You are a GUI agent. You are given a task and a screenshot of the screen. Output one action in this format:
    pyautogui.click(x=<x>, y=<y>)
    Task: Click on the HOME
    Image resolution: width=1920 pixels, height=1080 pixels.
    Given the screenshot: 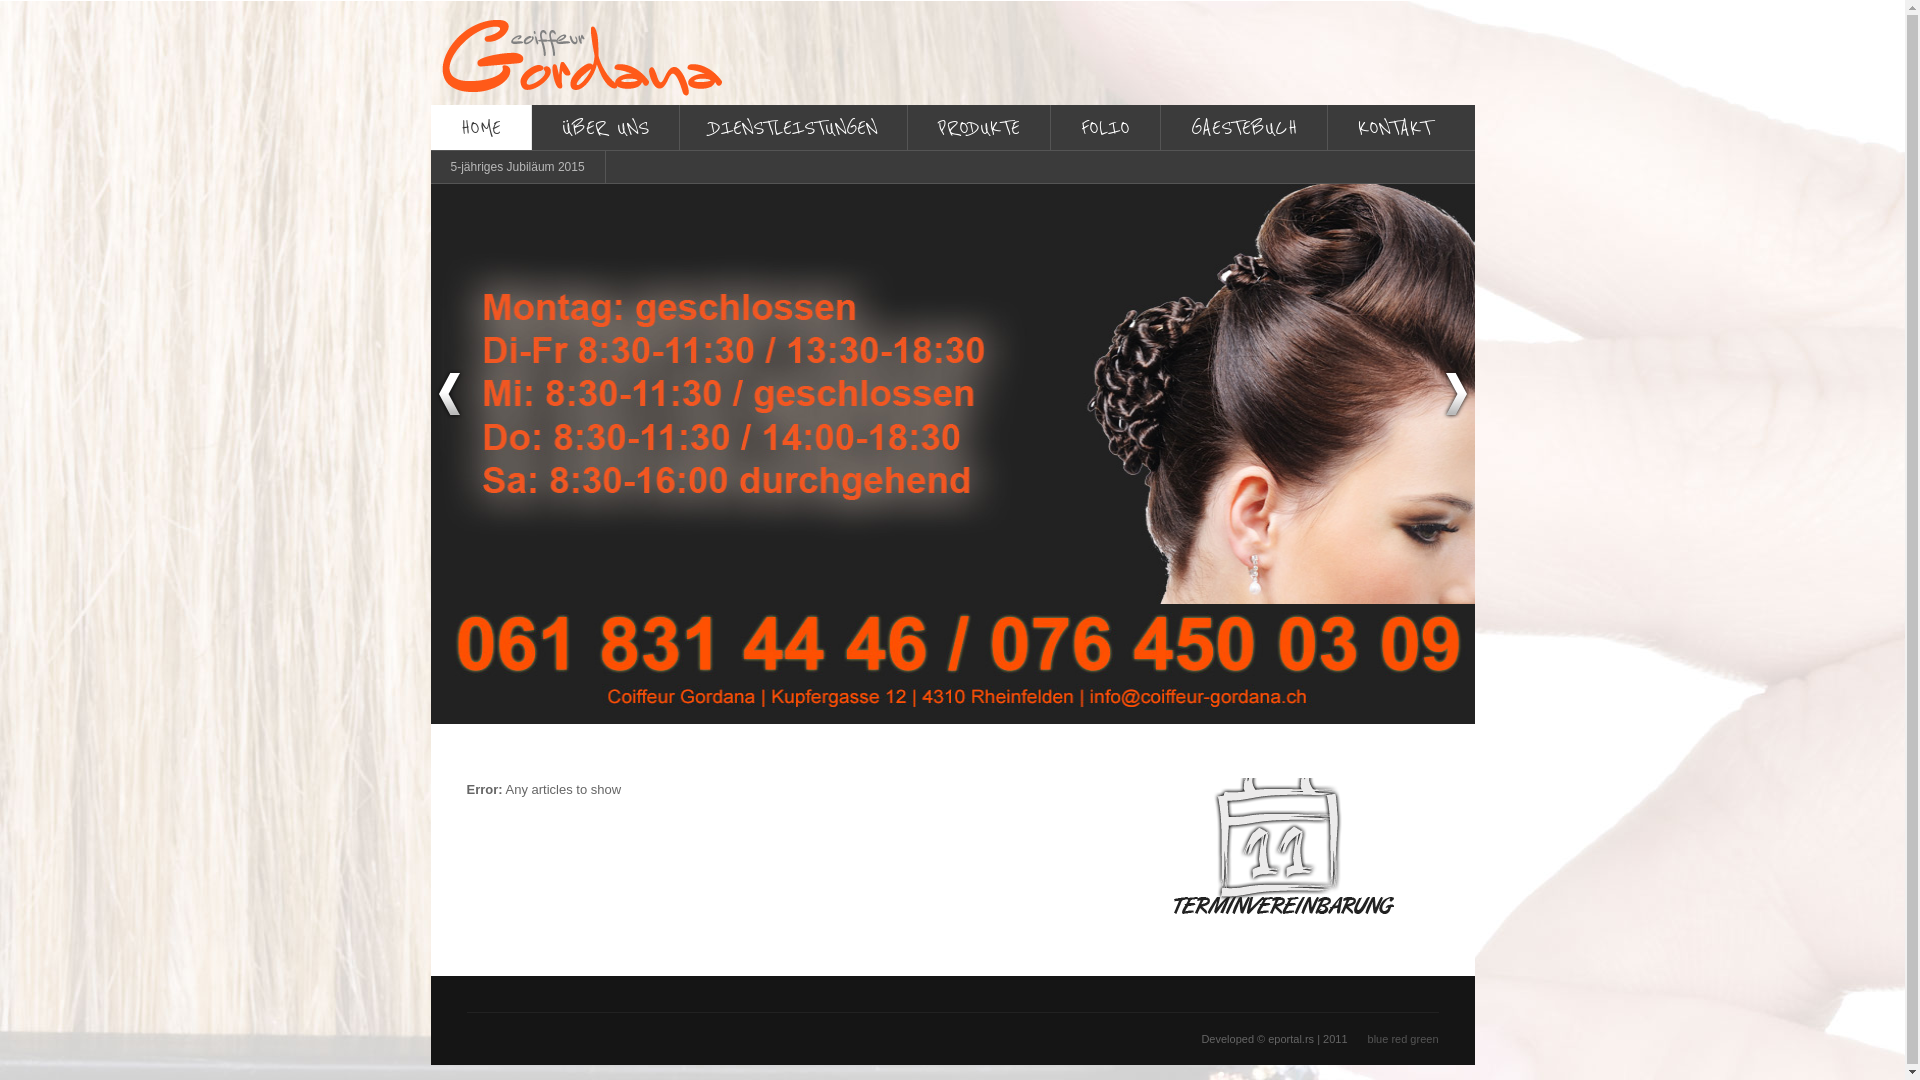 What is the action you would take?
    pyautogui.click(x=480, y=128)
    